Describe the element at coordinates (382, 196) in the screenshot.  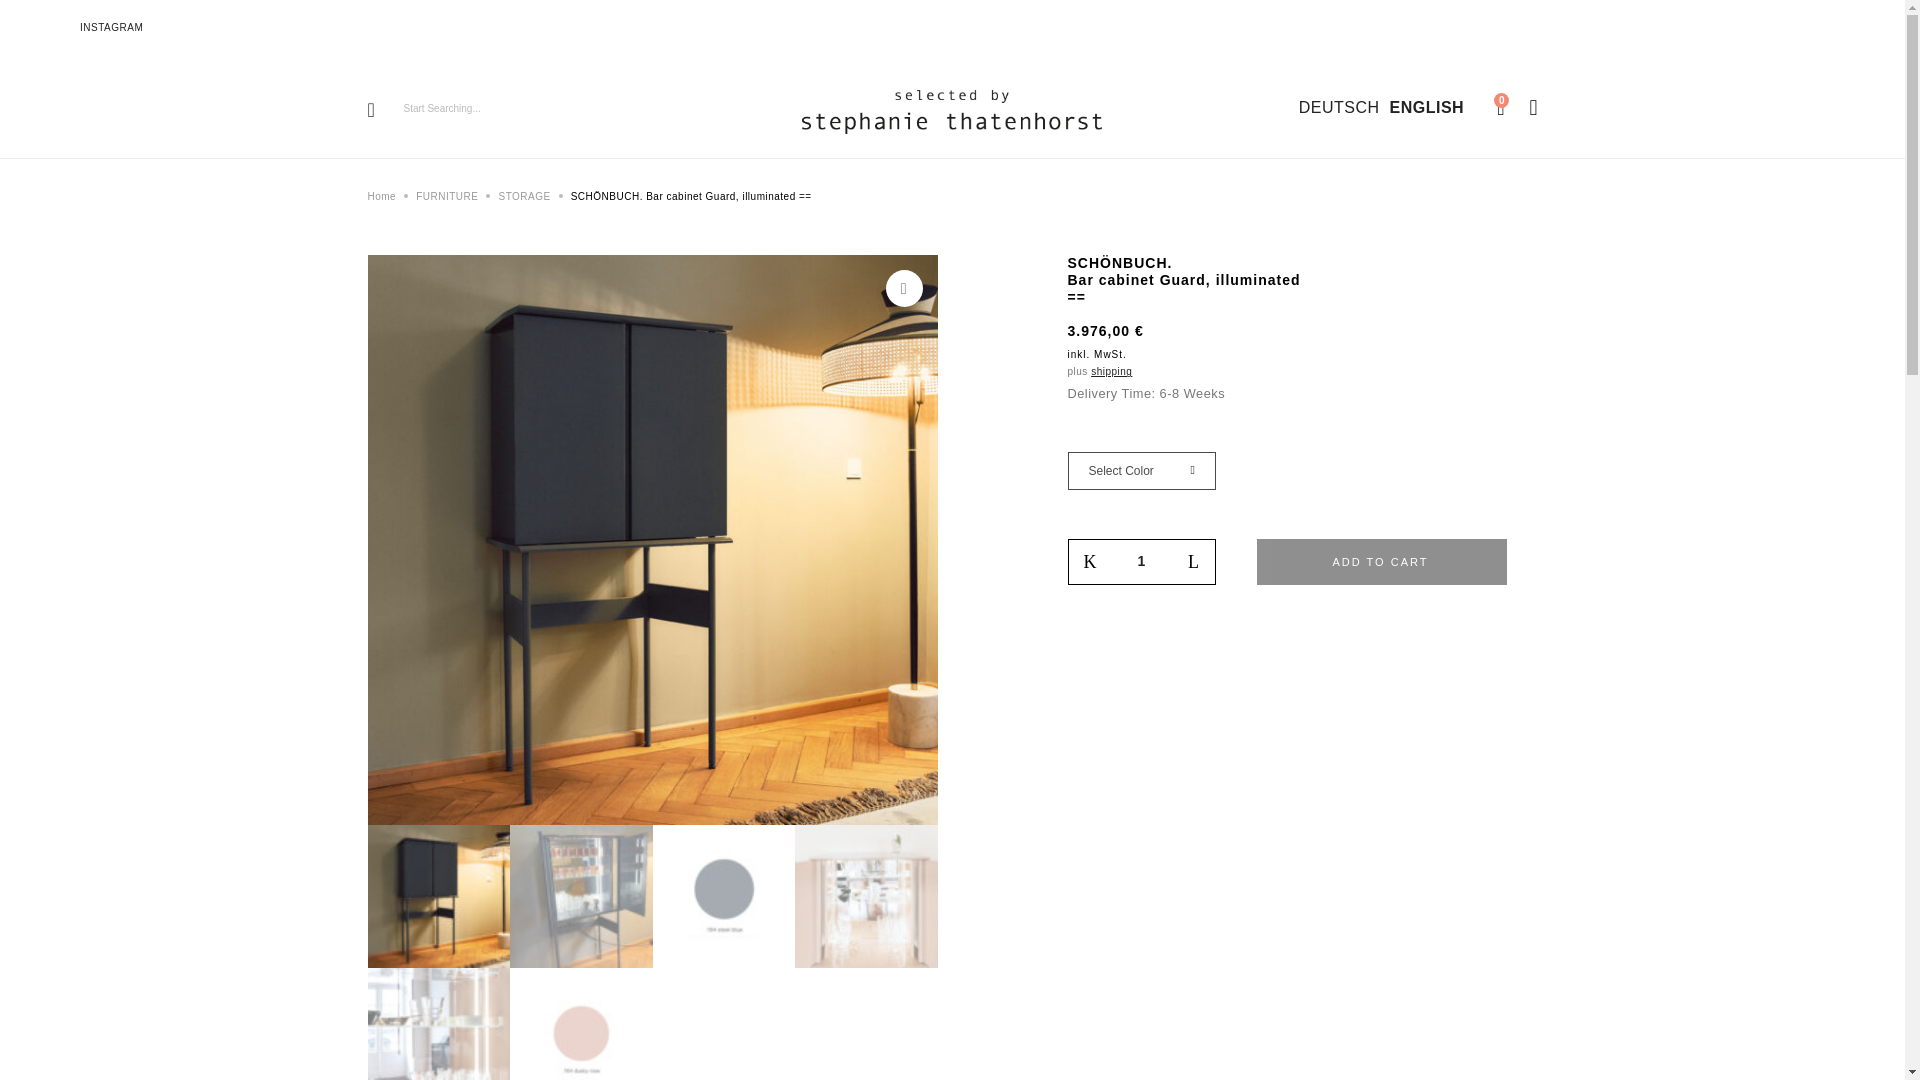
I see `Home` at that location.